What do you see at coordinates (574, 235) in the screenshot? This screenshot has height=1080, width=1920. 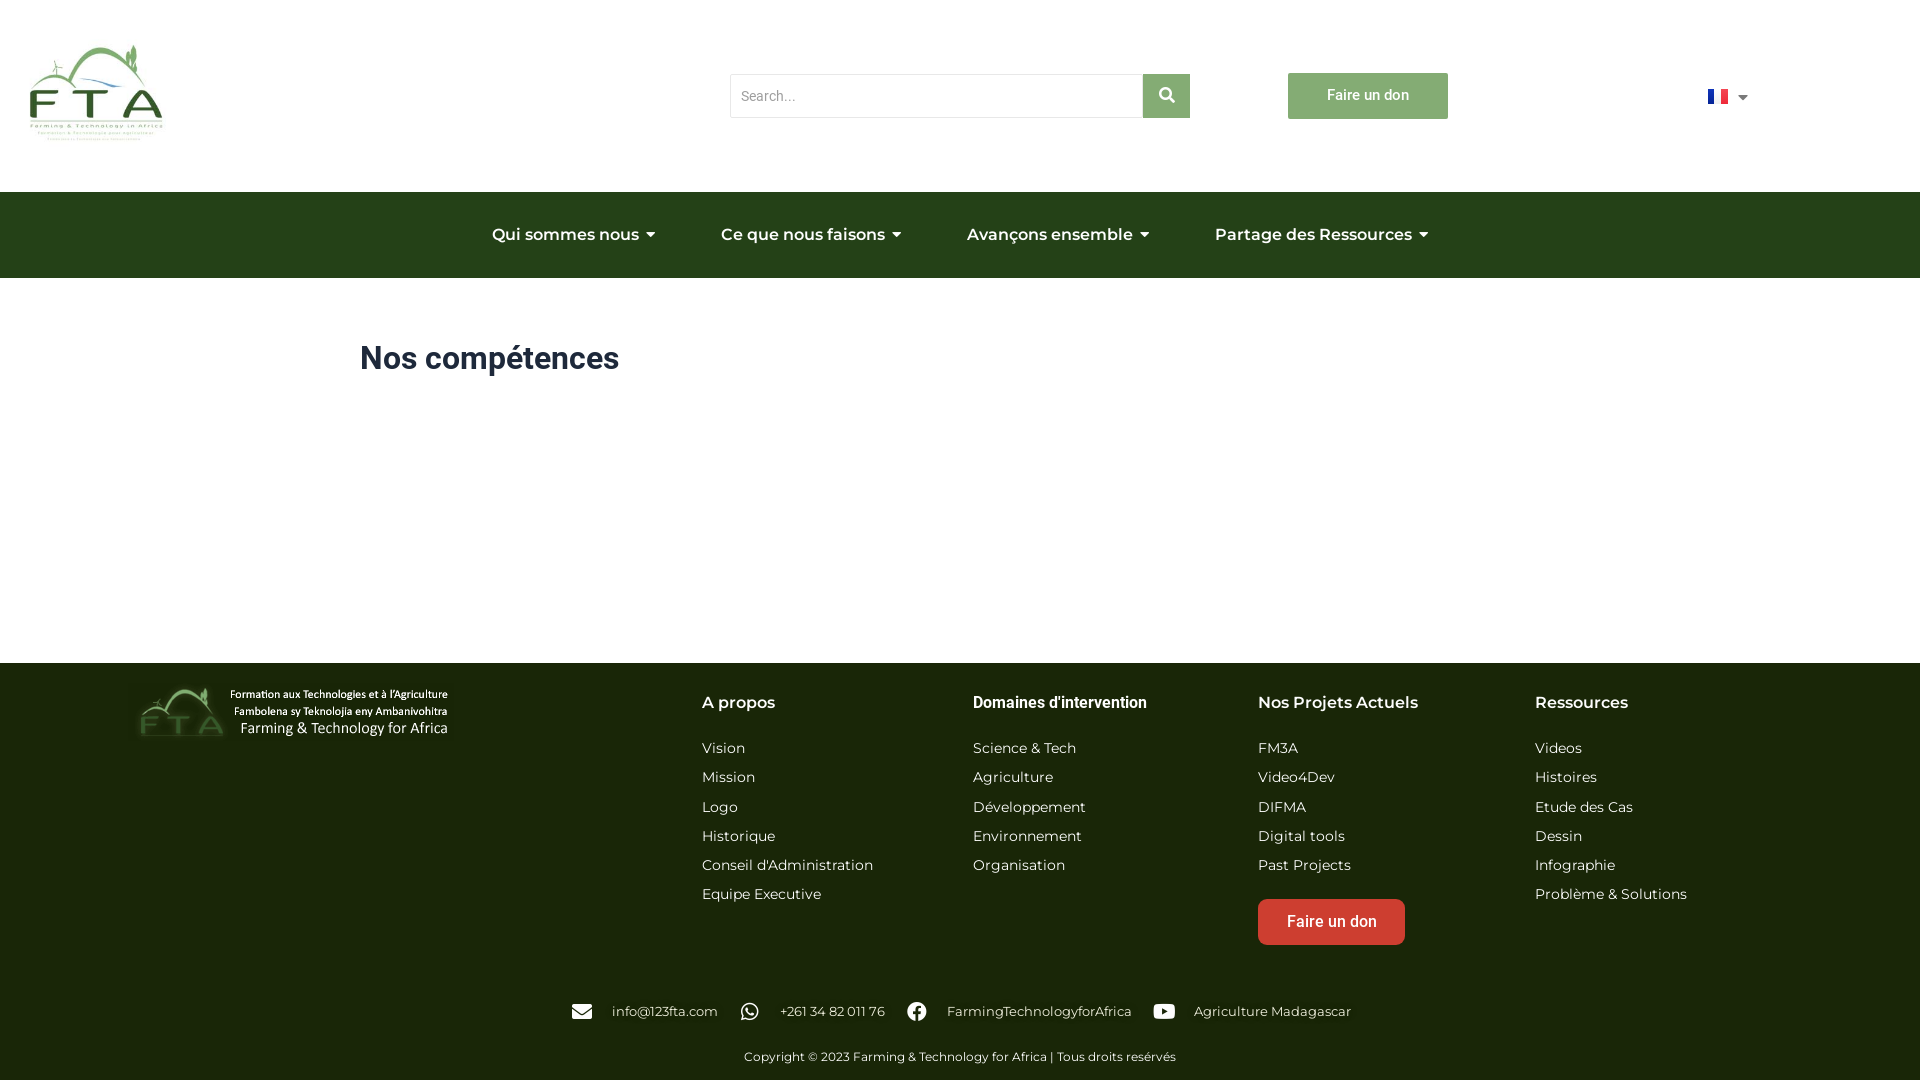 I see `Qui sommes nous` at bounding box center [574, 235].